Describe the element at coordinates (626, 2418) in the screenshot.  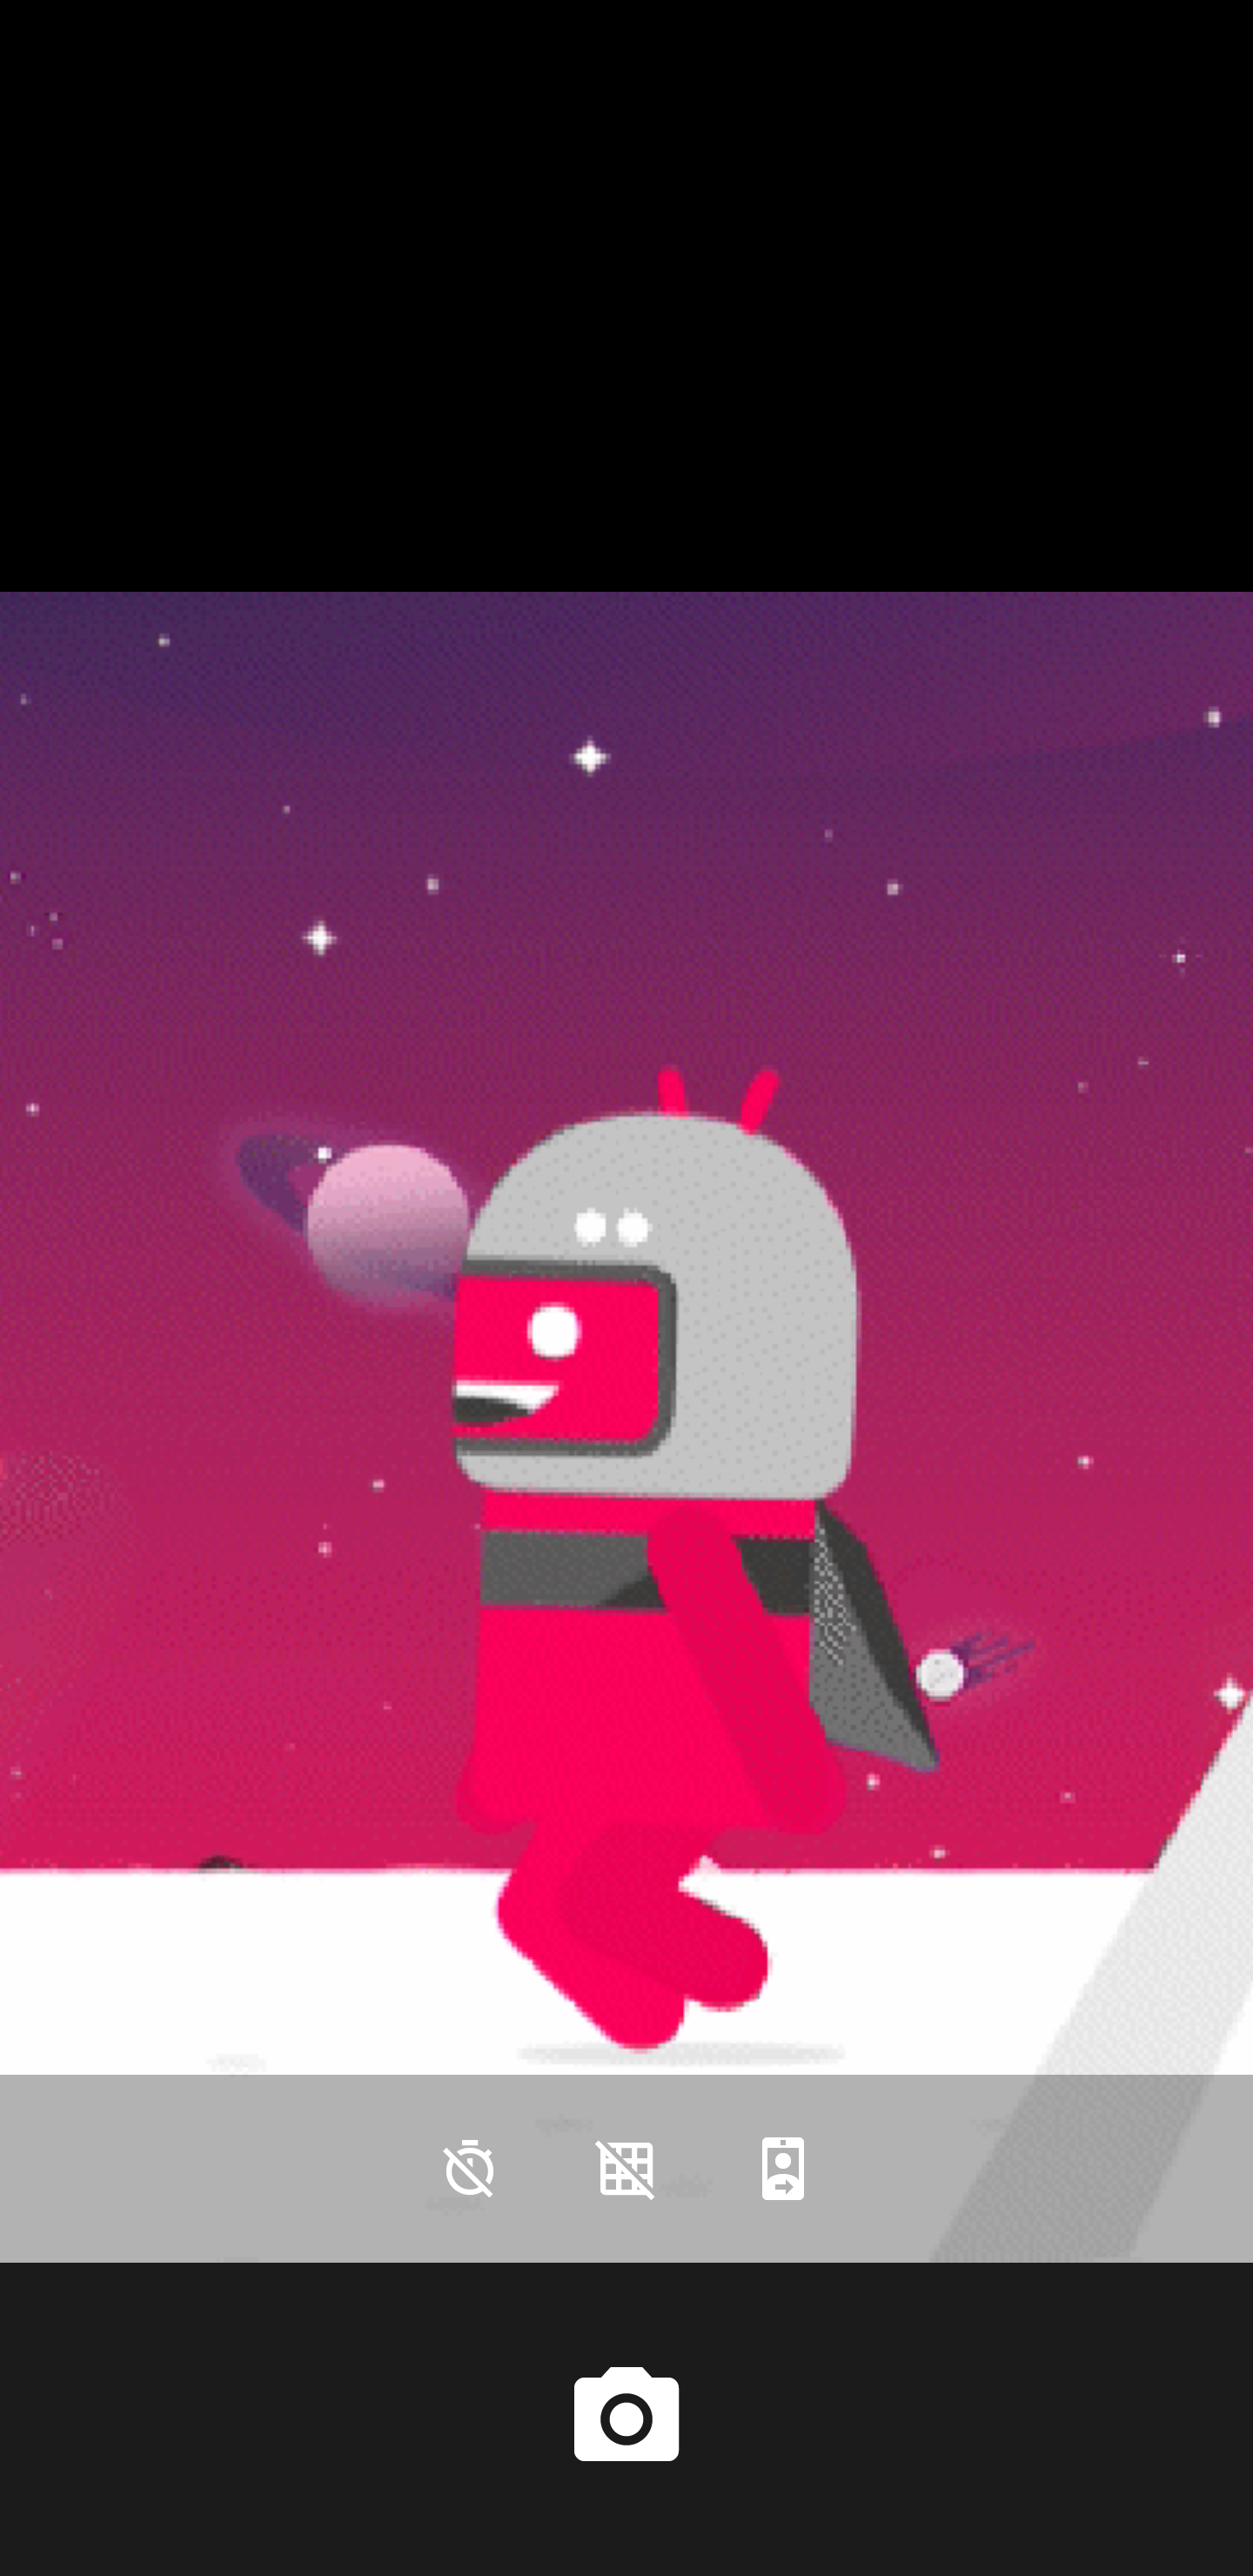
I see `Shutter` at that location.